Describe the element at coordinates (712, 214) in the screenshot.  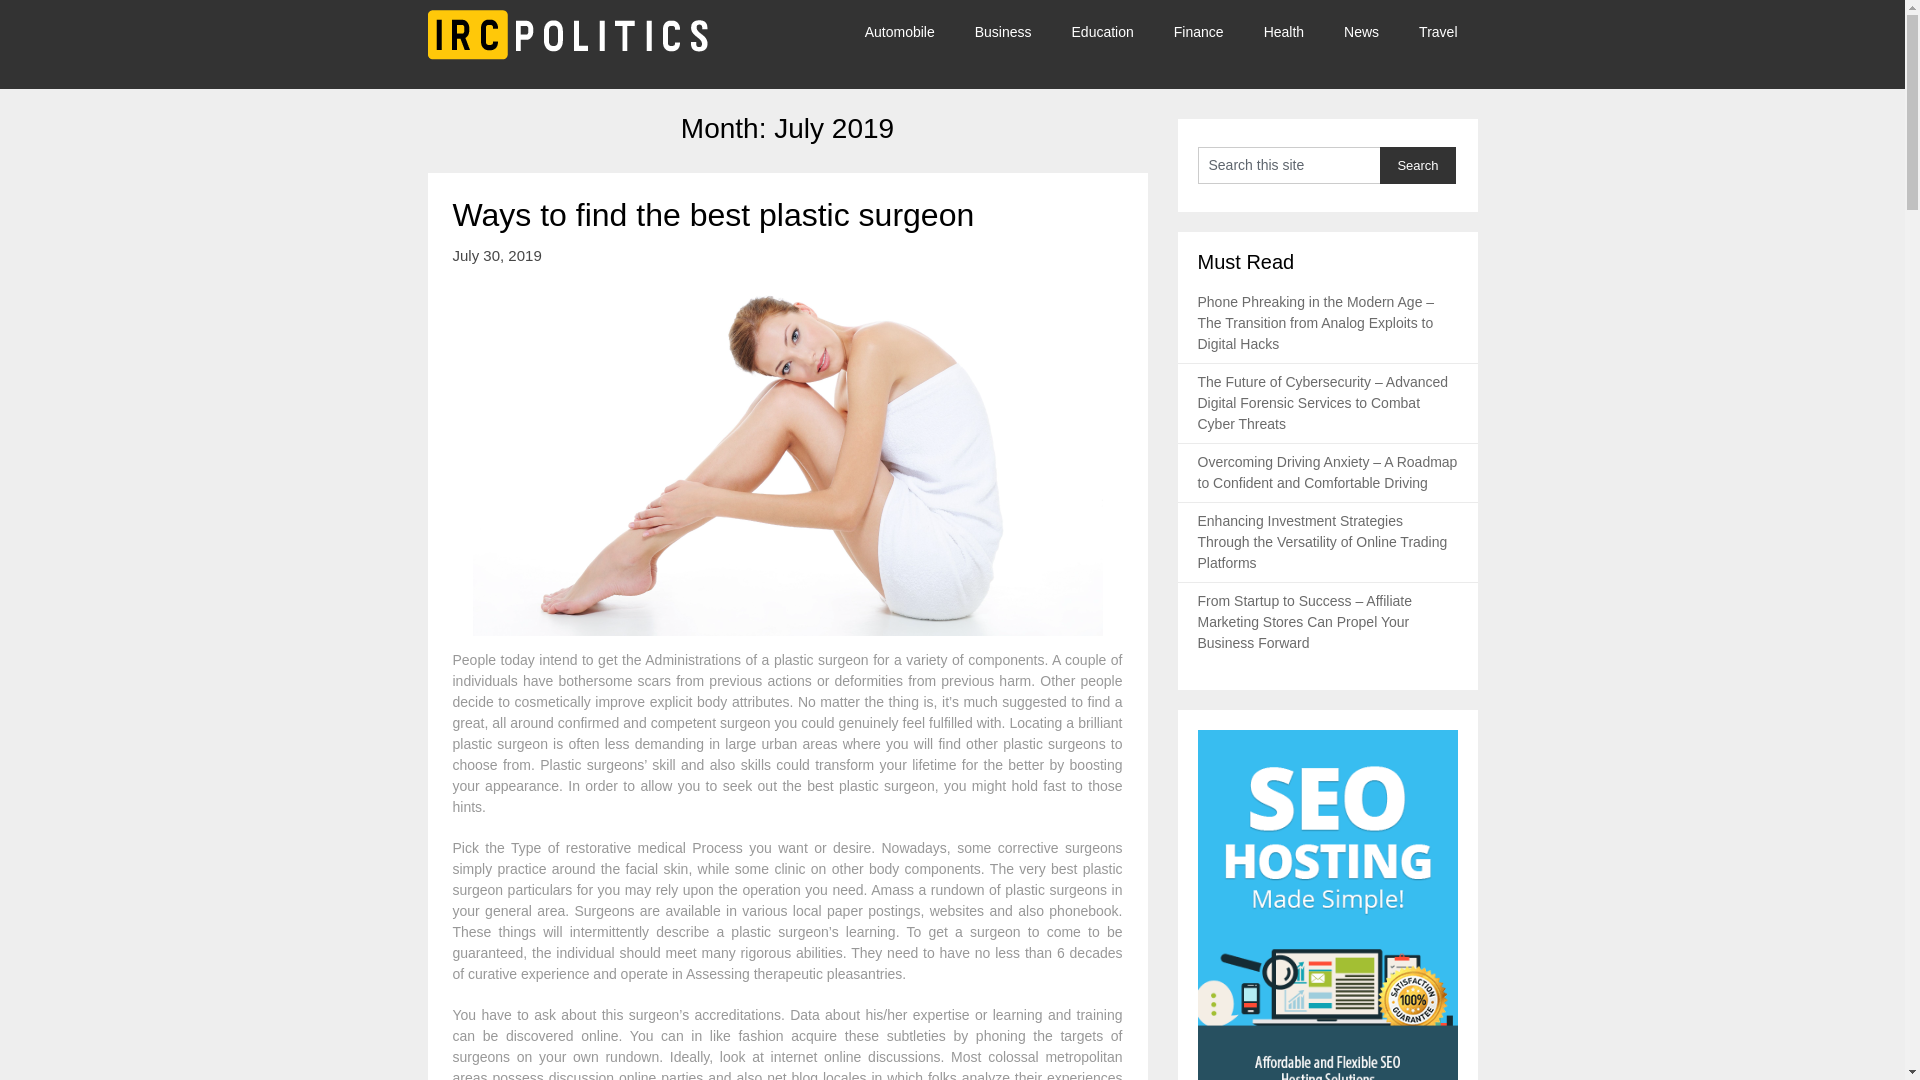
I see `Ways to find the best plastic surgeon` at that location.